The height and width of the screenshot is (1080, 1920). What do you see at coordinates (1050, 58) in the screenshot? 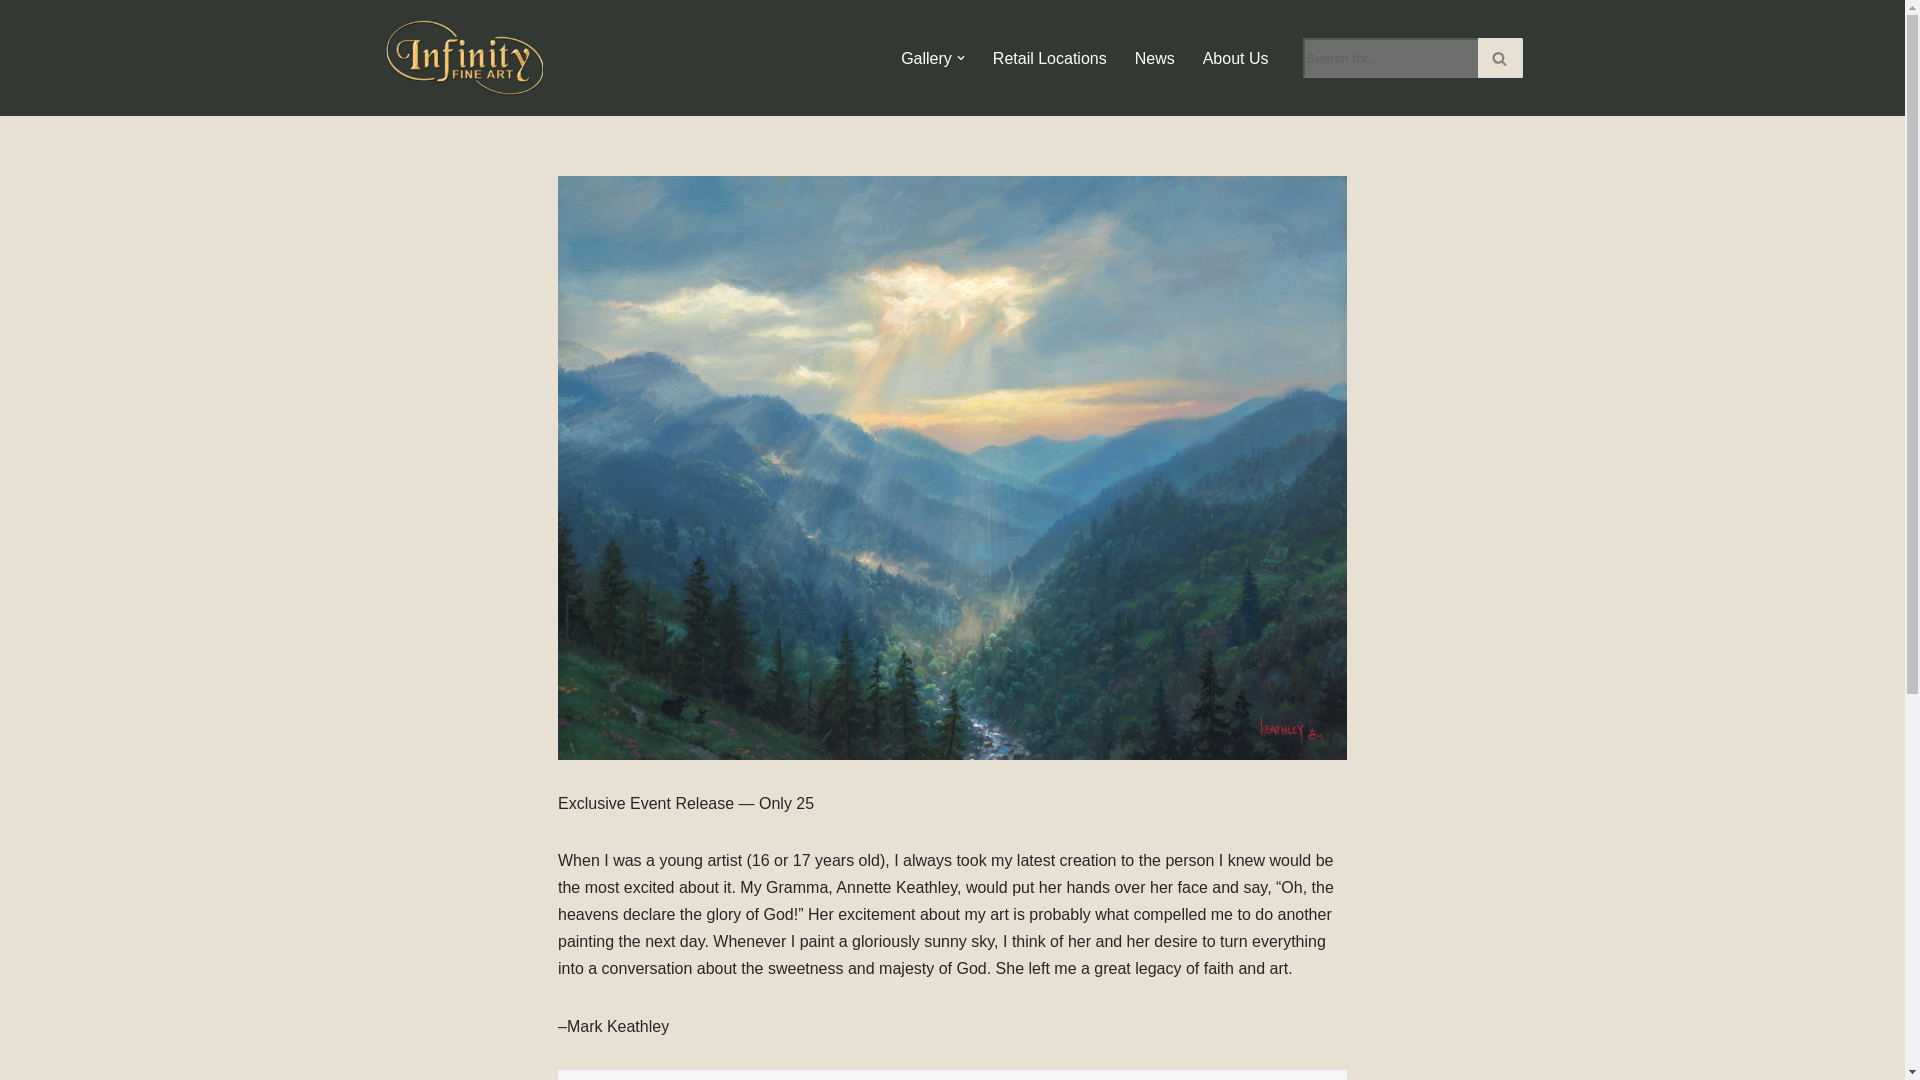
I see `Retail Locations` at bounding box center [1050, 58].